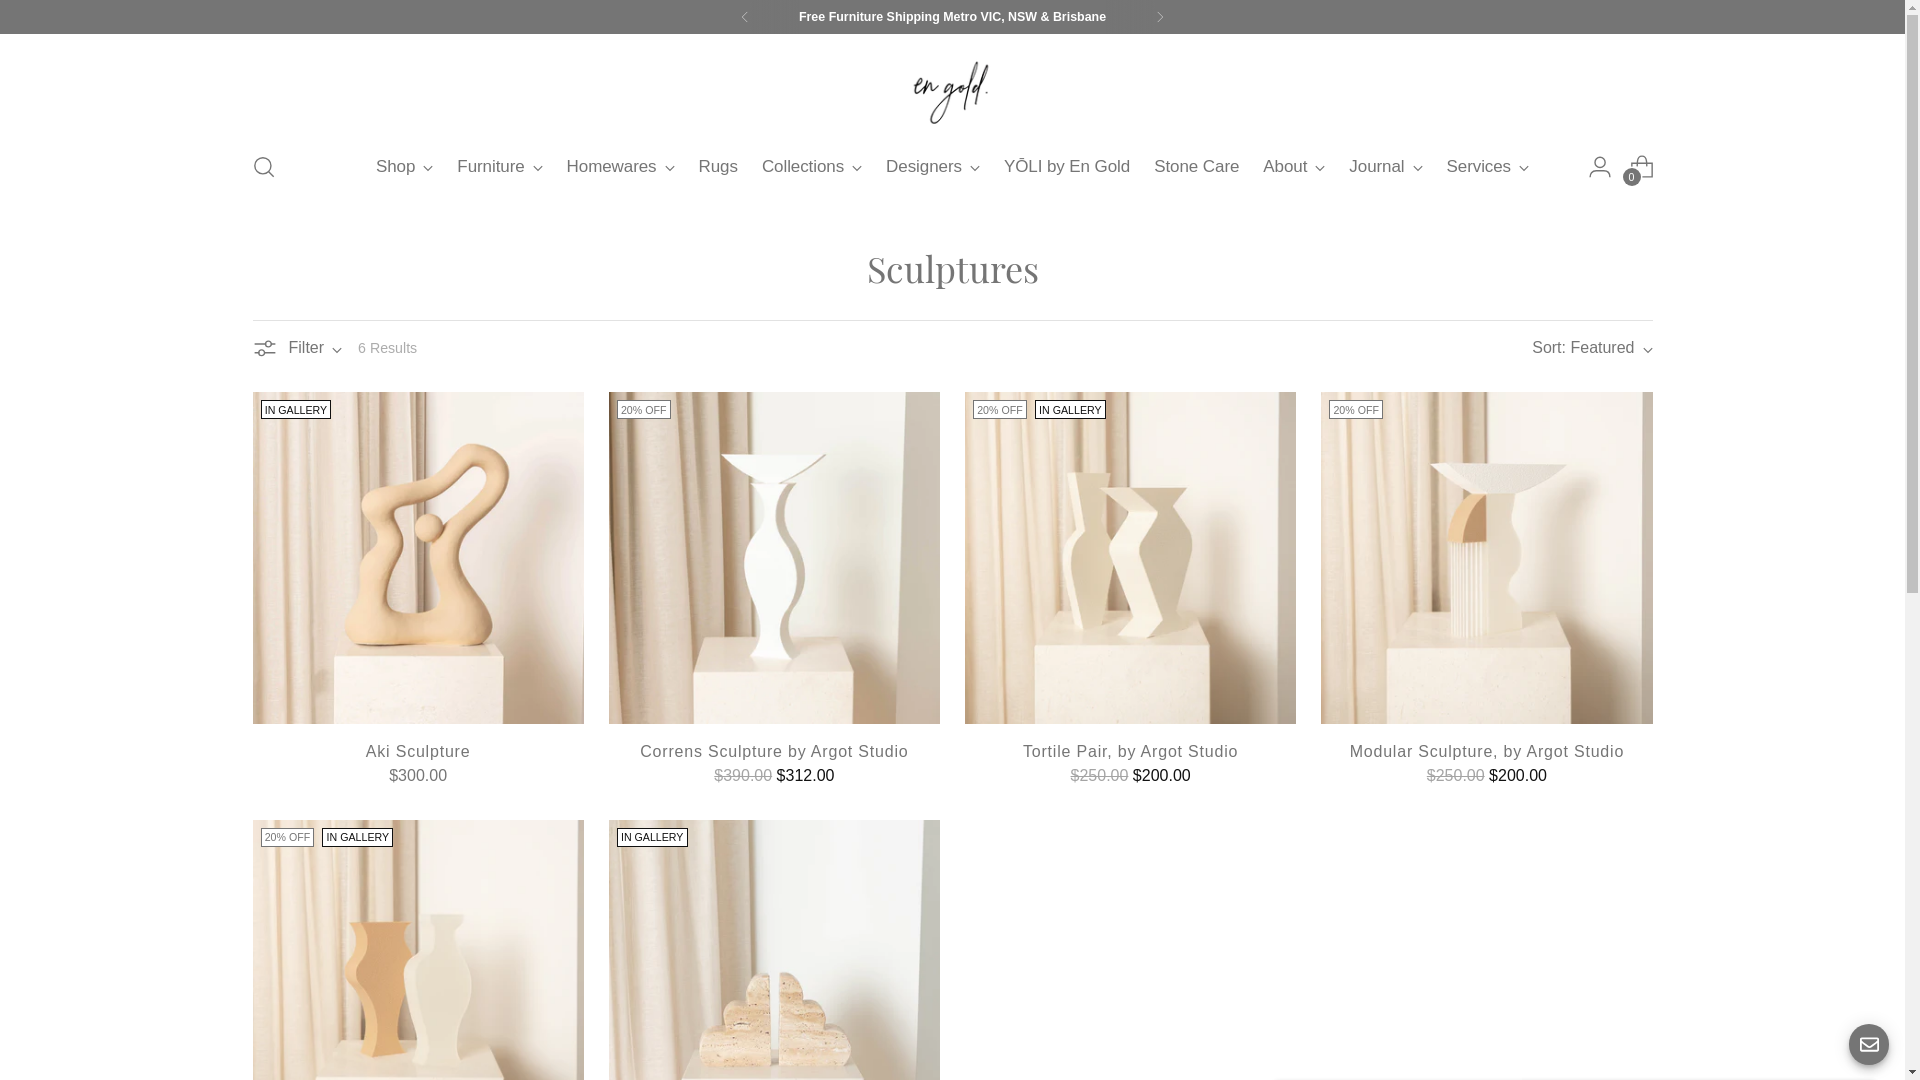  Describe the element at coordinates (1386, 167) in the screenshot. I see `Journal` at that location.